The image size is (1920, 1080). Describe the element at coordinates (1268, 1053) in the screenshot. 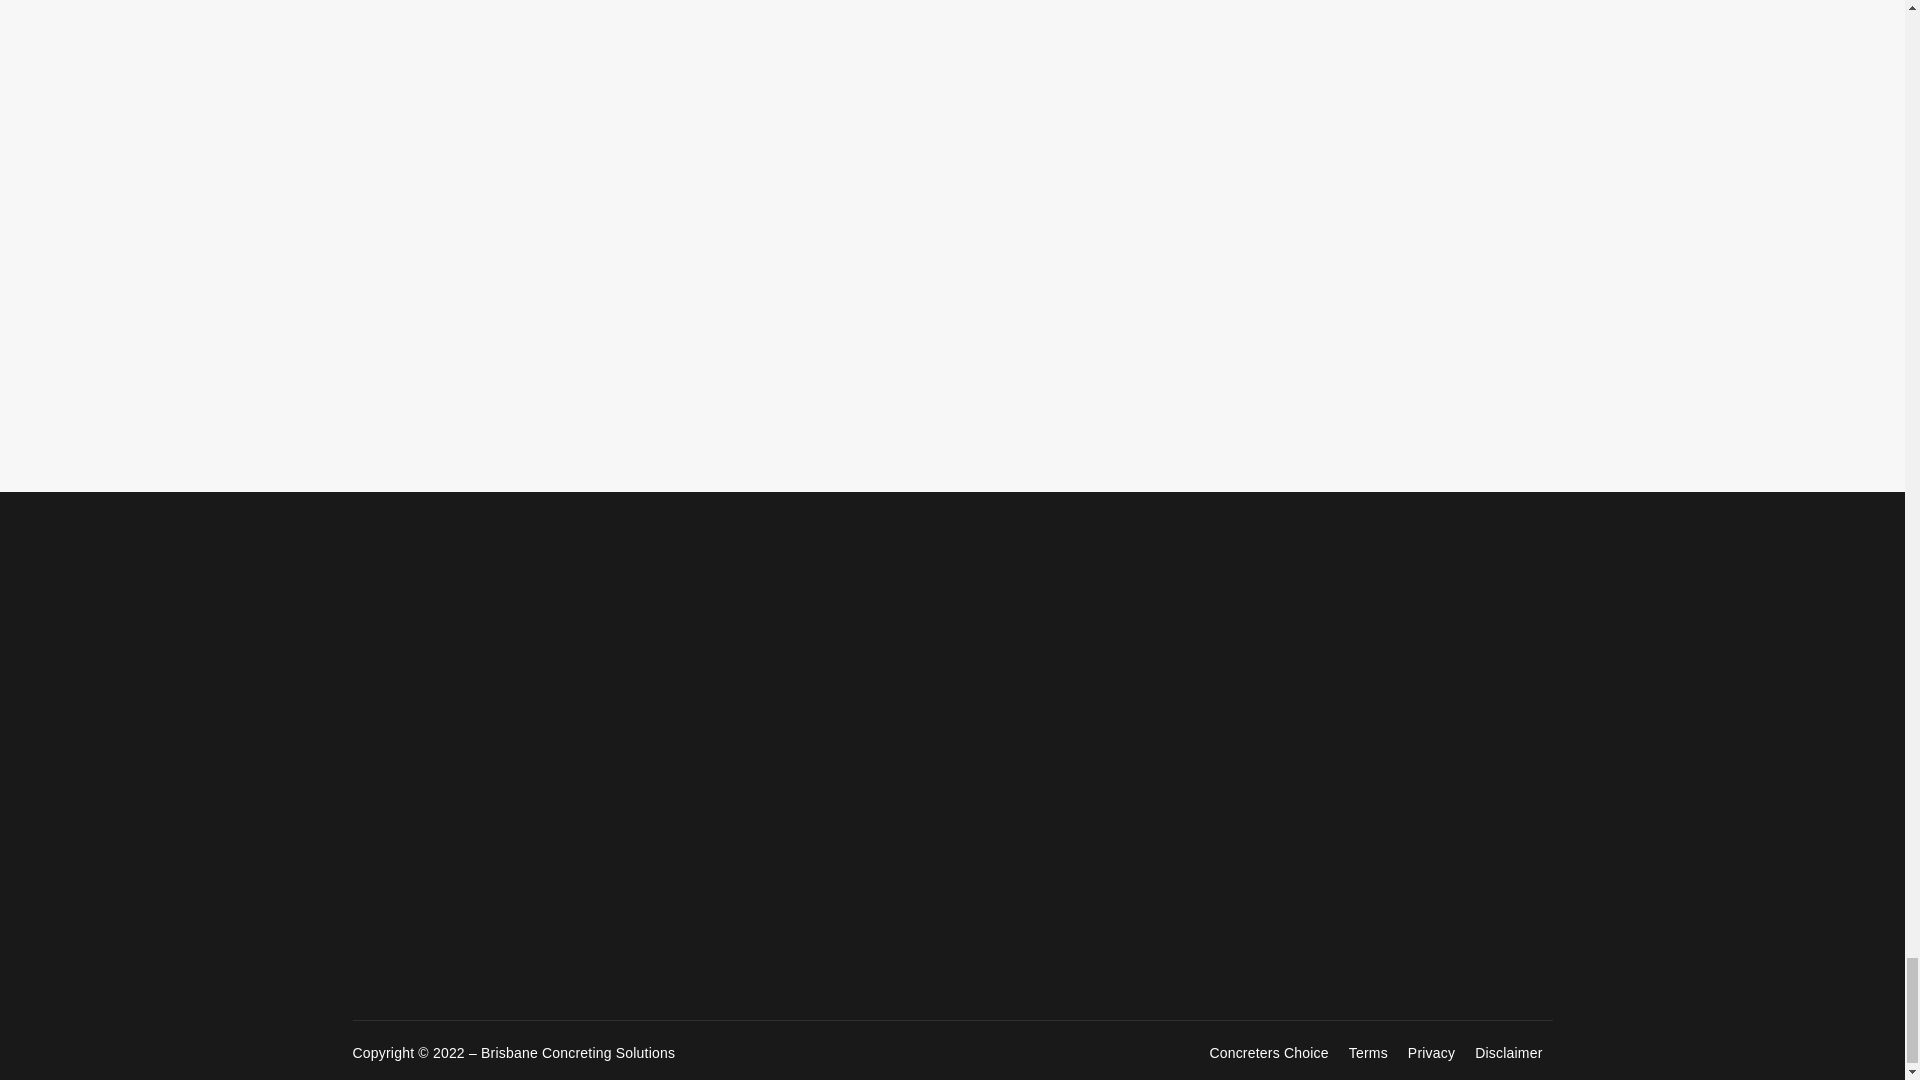

I see `Concreters Choice` at that location.